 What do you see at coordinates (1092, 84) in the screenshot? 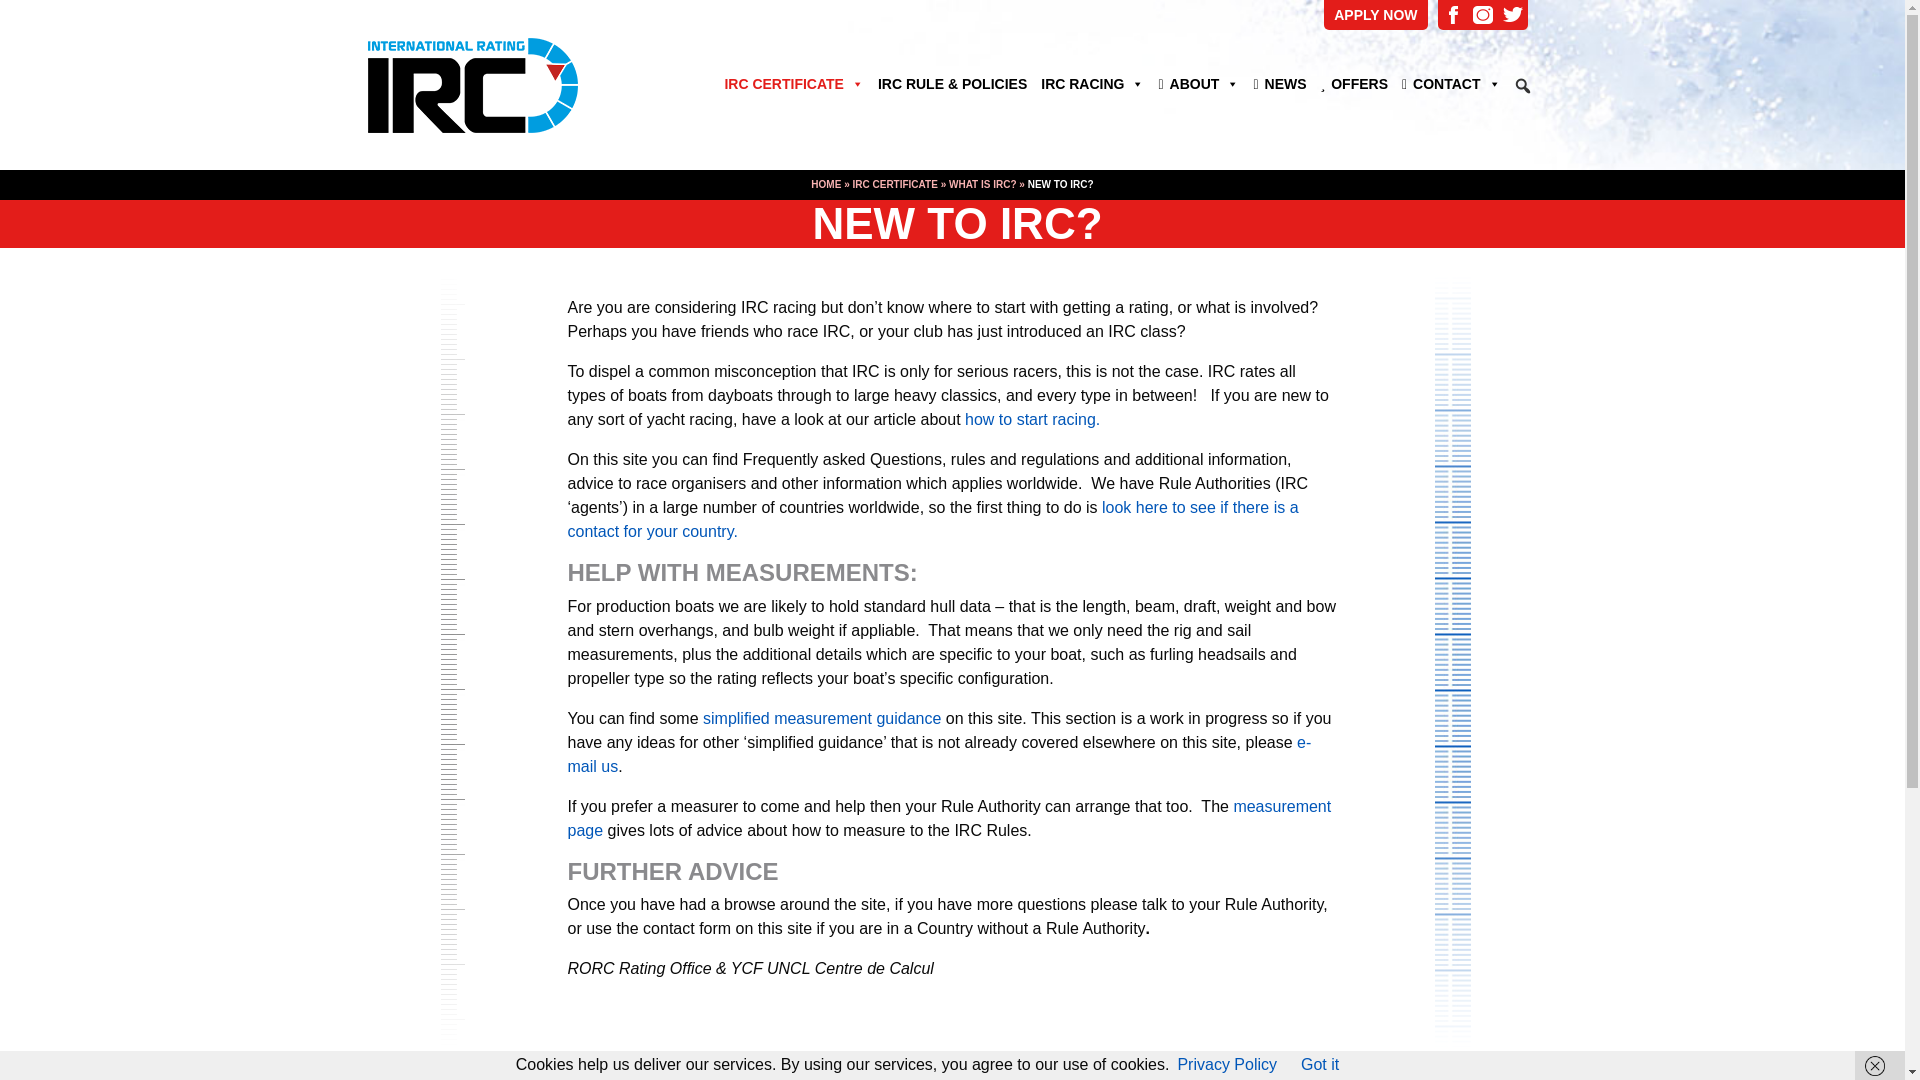
I see `IRC RACING` at bounding box center [1092, 84].